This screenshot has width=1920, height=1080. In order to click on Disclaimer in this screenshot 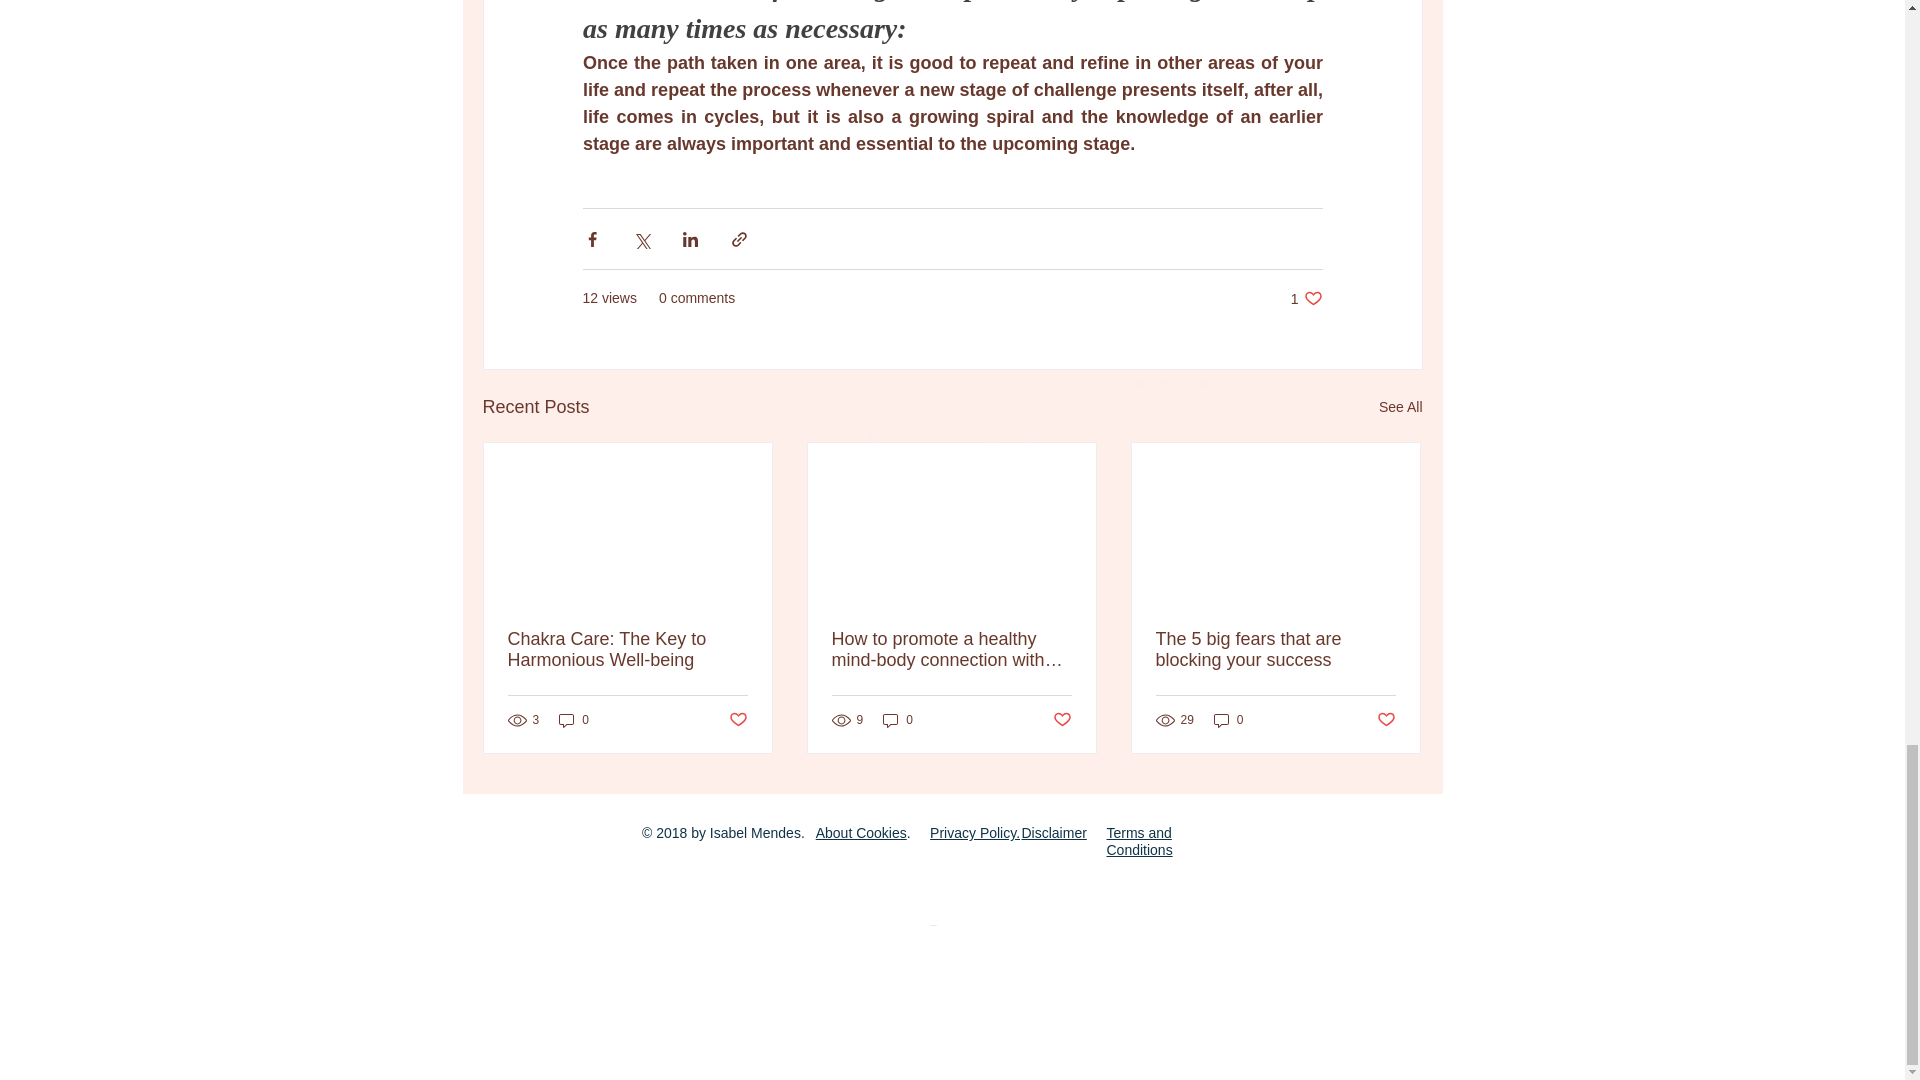, I will do `click(574, 720)`.